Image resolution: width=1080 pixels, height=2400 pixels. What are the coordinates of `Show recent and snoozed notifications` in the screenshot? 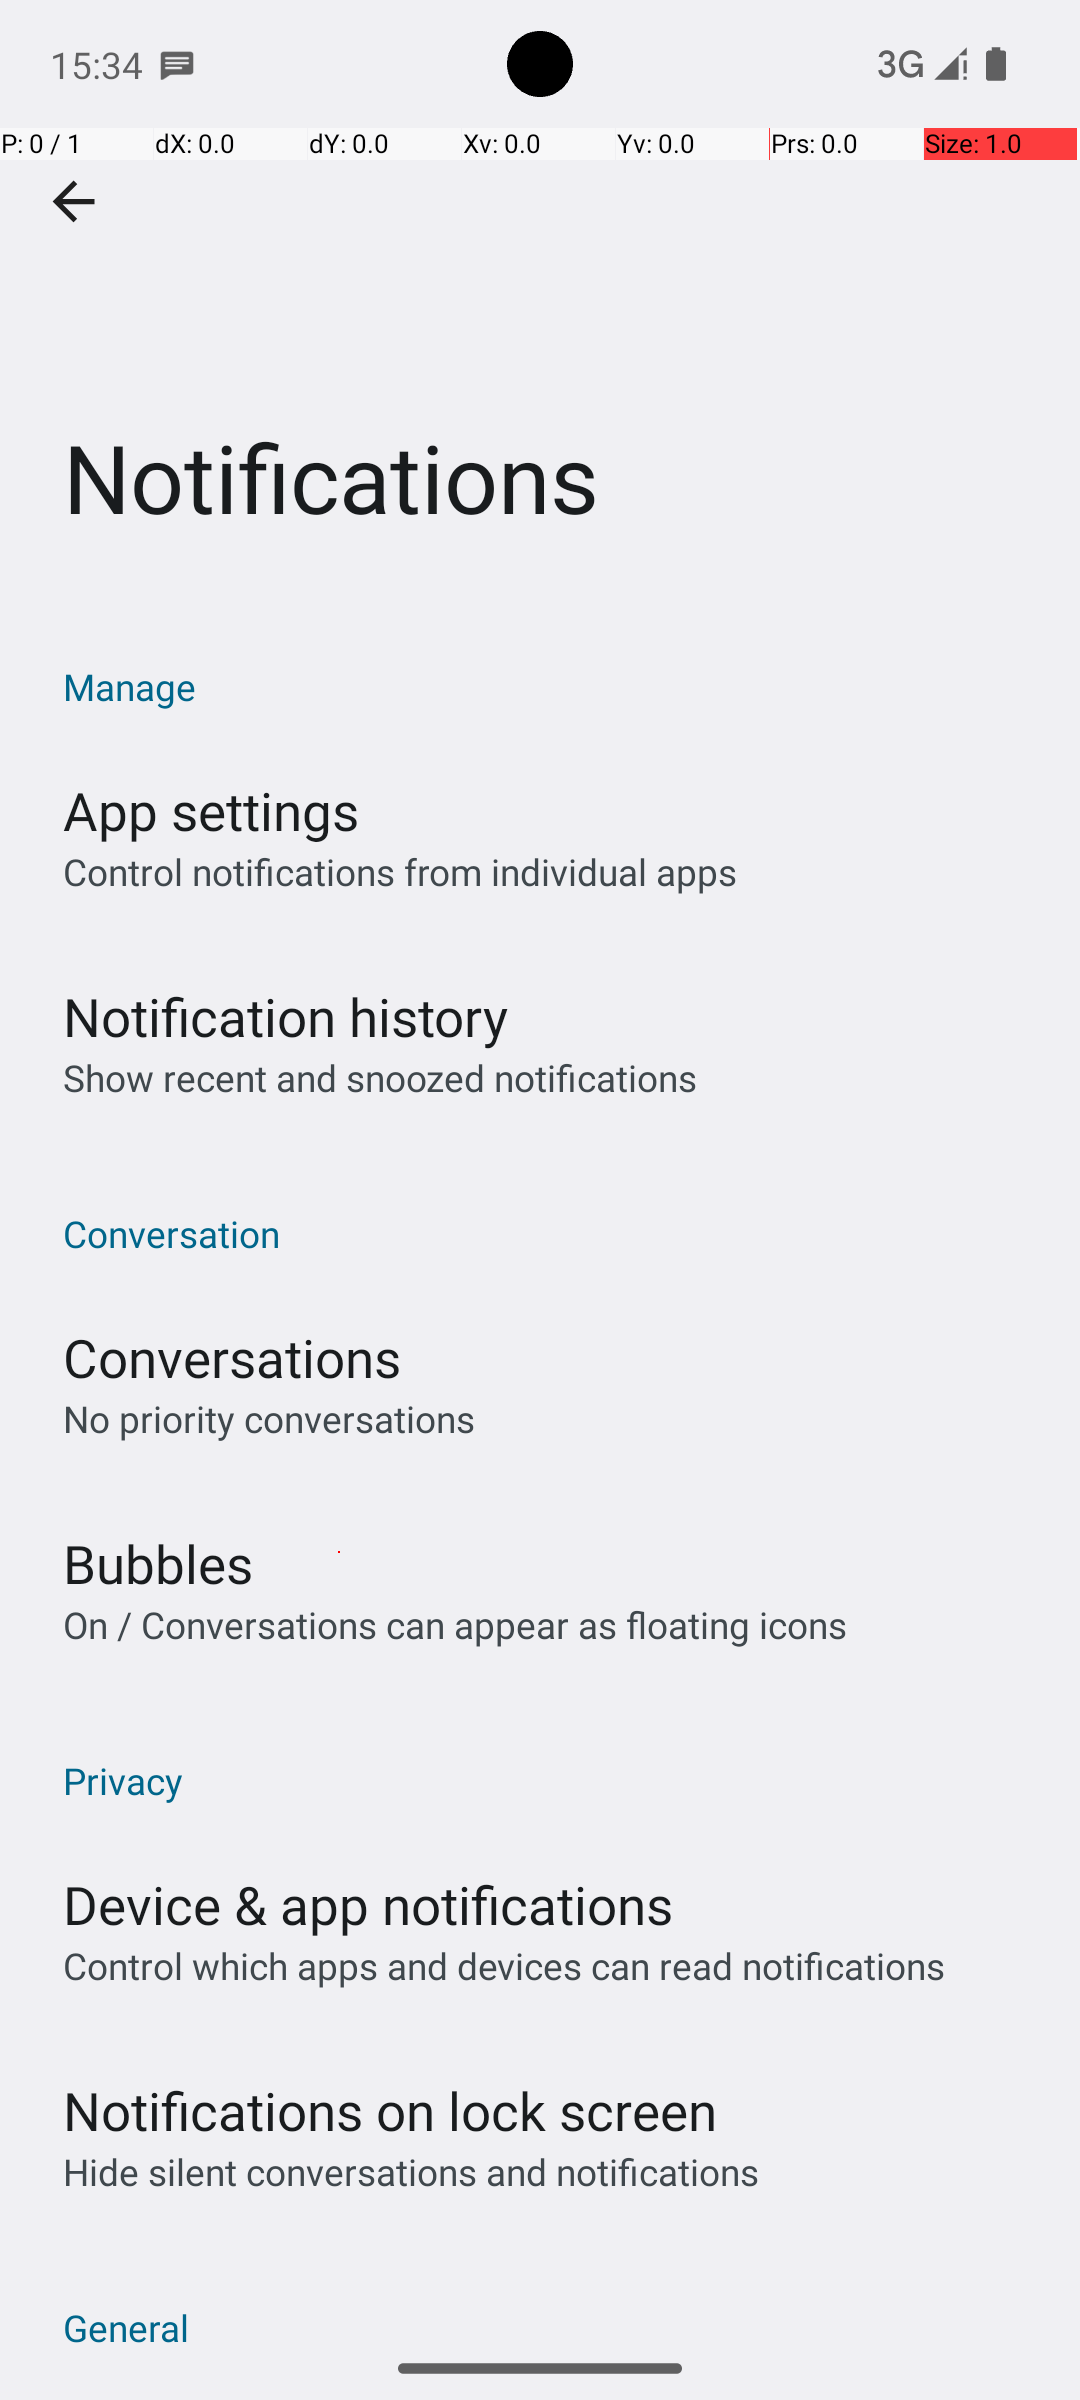 It's located at (380, 1078).